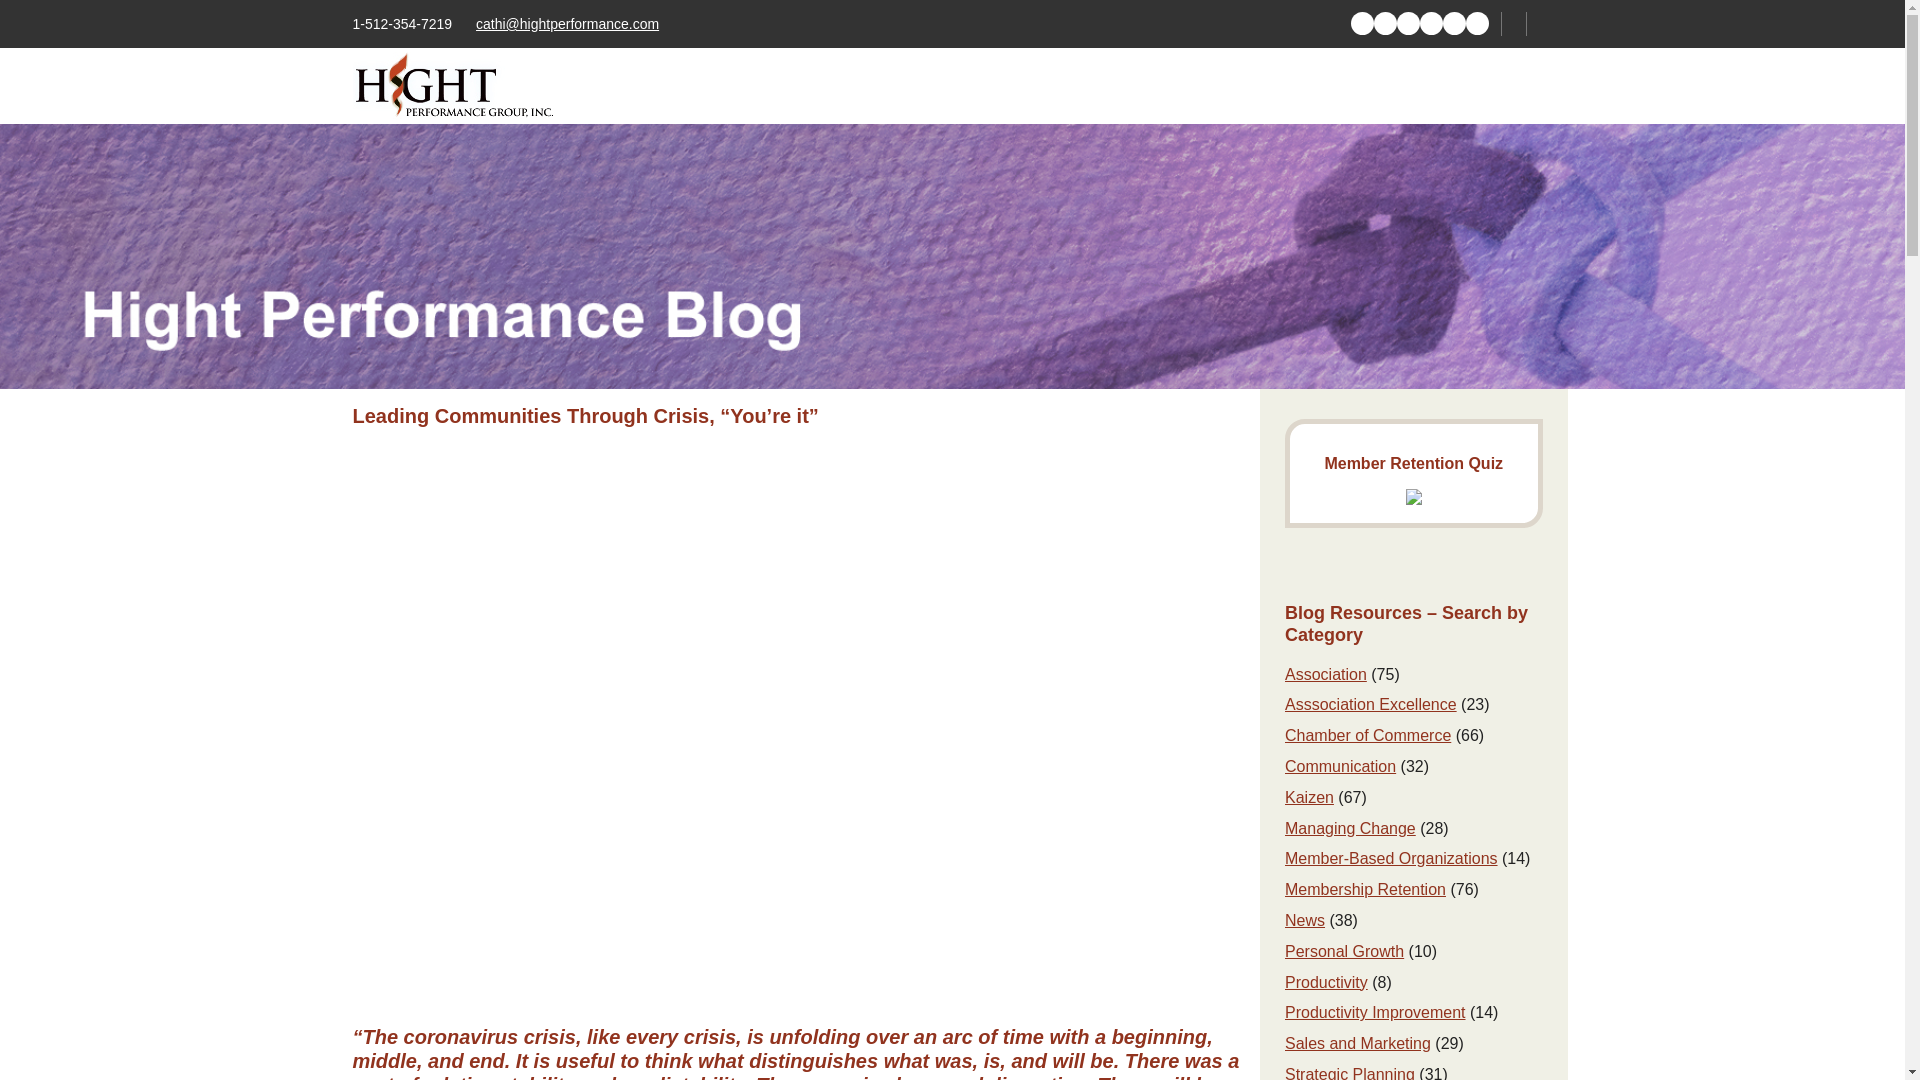  Describe the element at coordinates (1304, 920) in the screenshot. I see `News` at that location.